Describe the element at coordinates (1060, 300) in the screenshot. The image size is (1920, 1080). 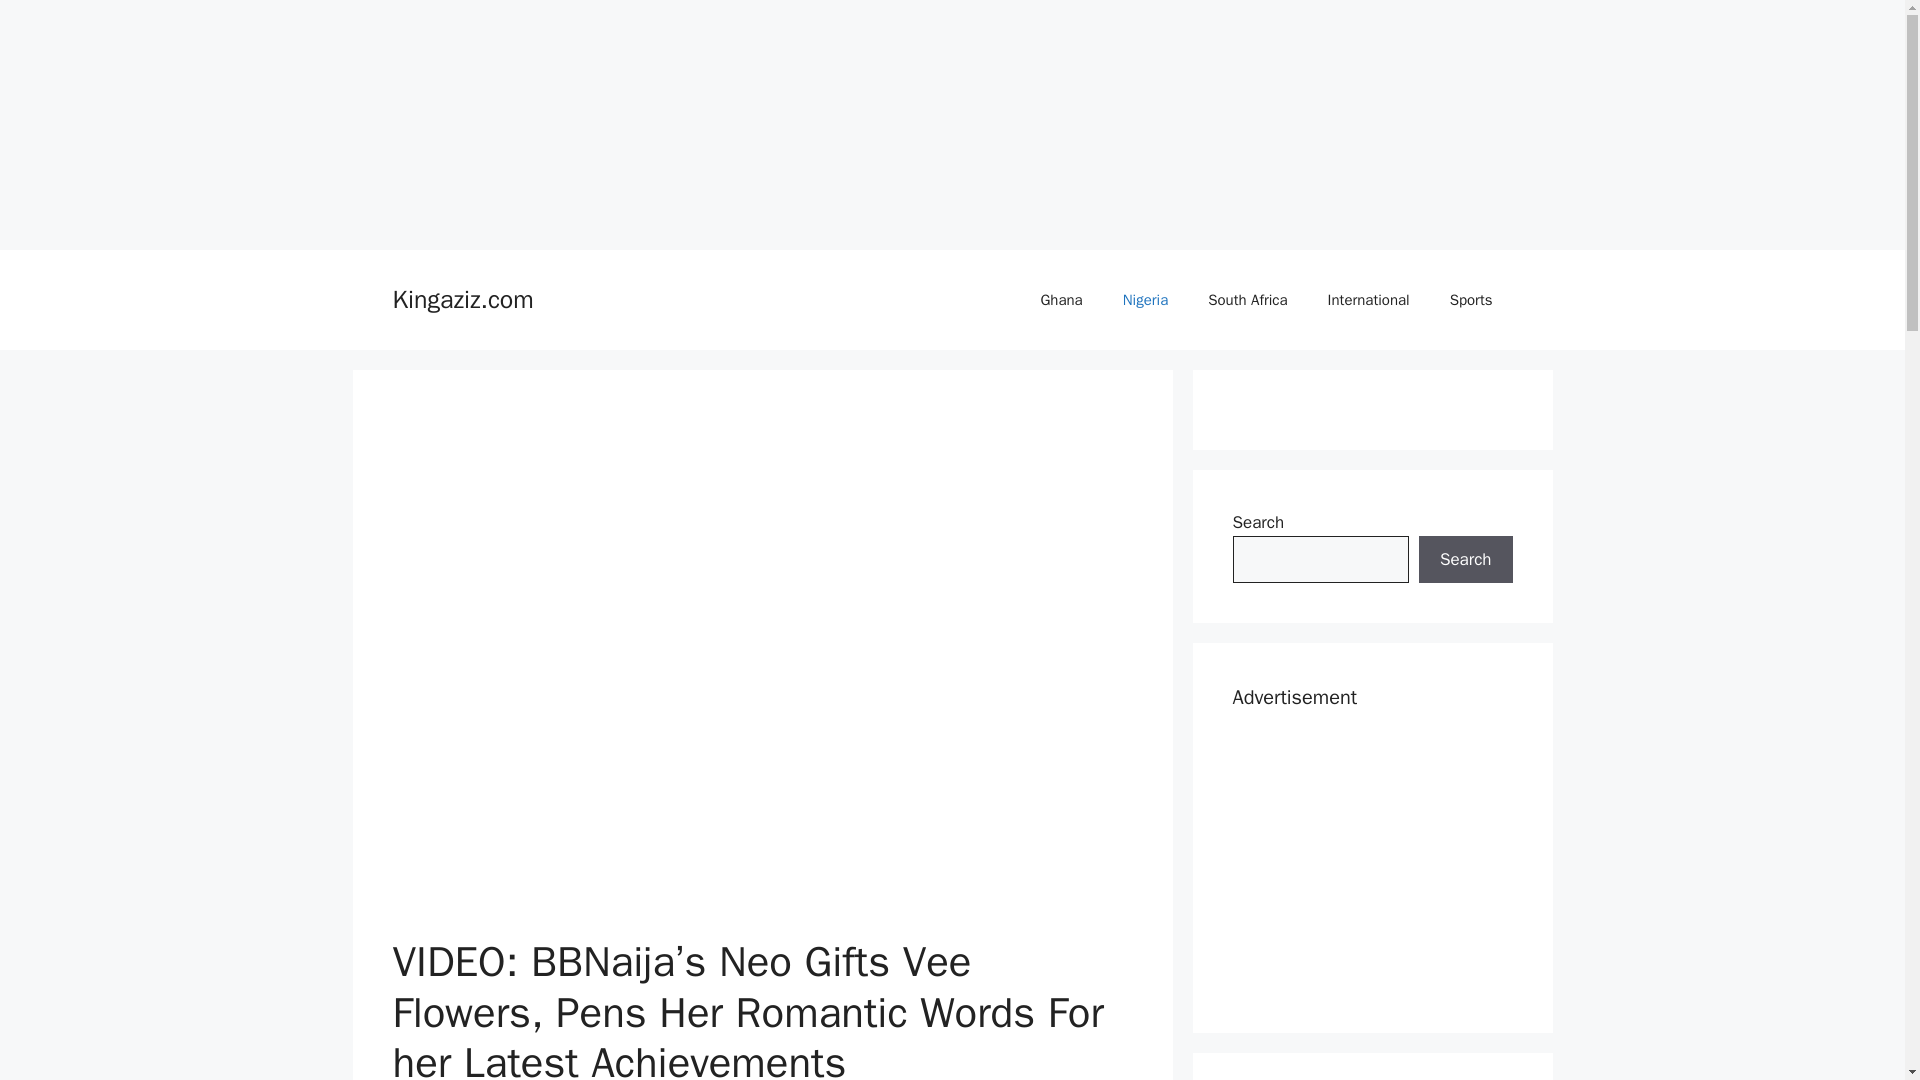
I see `Ghana` at that location.